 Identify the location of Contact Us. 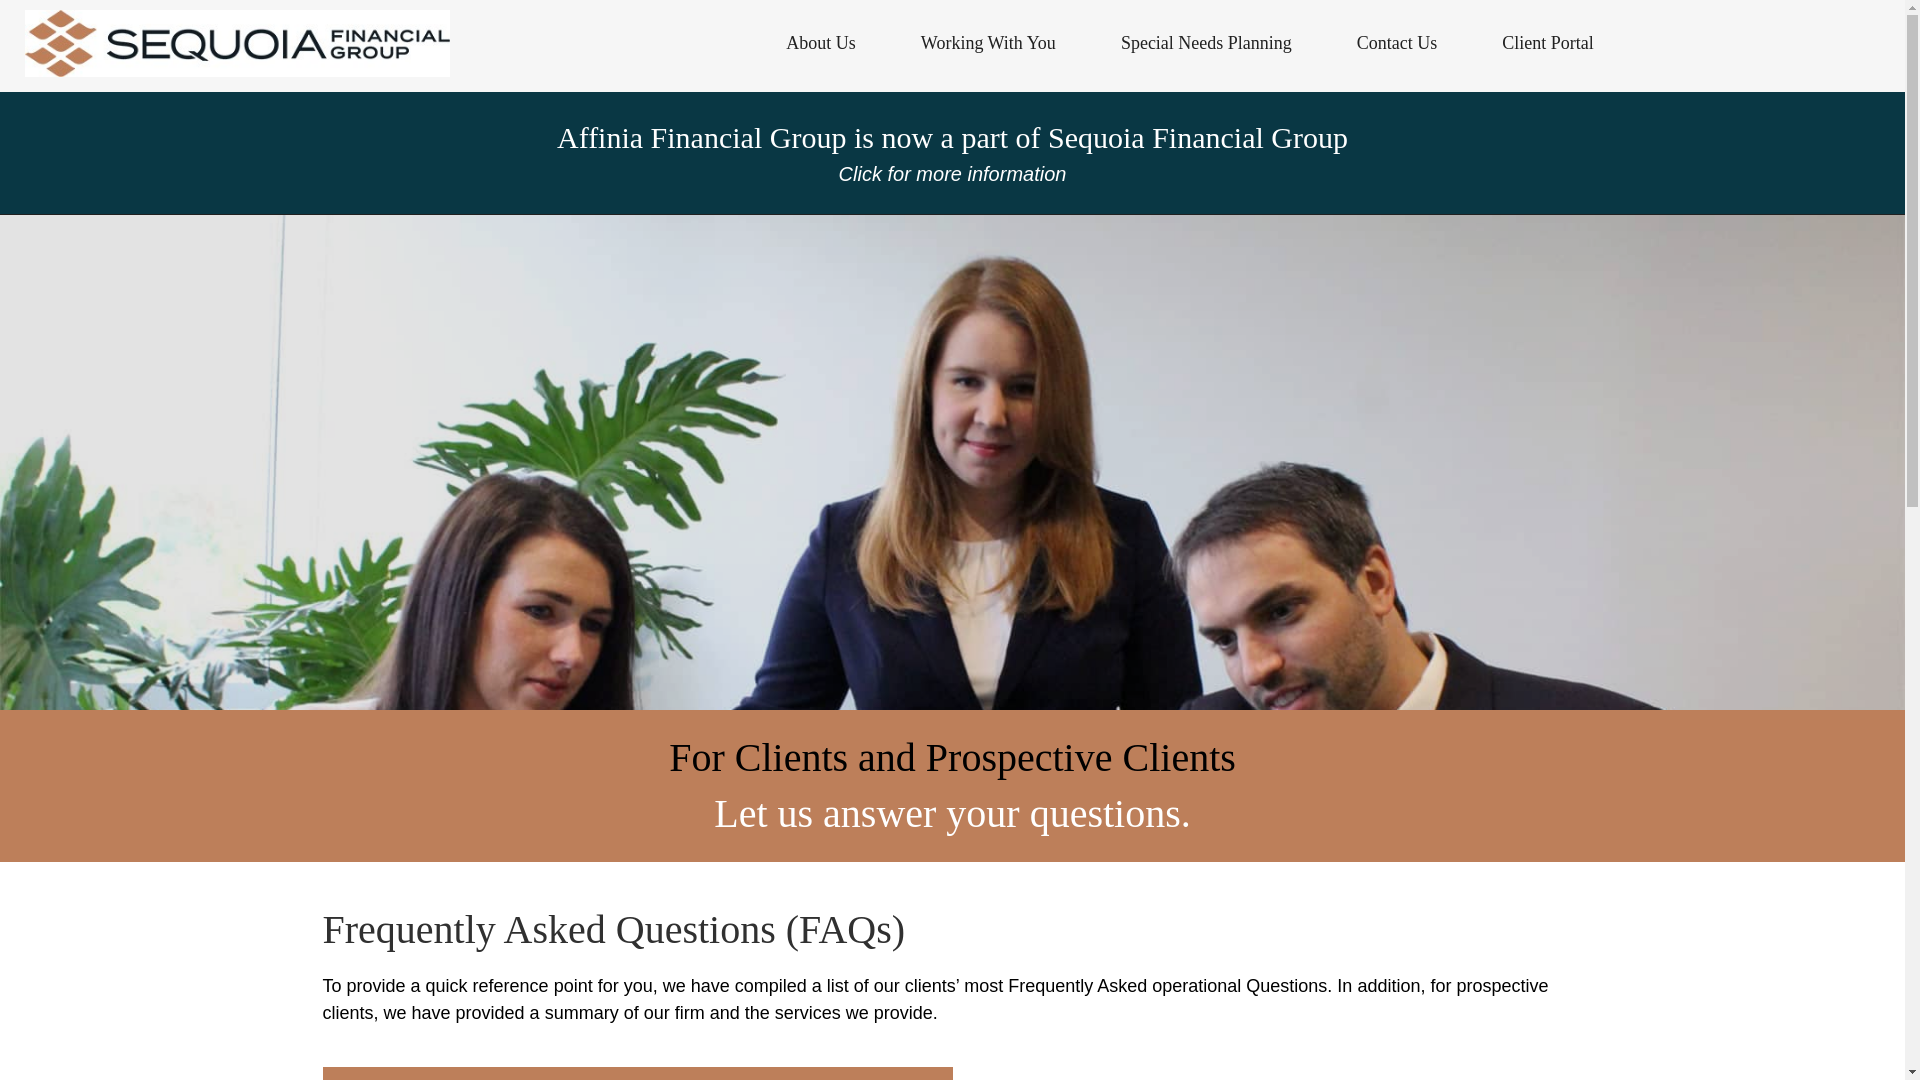
(1394, 43).